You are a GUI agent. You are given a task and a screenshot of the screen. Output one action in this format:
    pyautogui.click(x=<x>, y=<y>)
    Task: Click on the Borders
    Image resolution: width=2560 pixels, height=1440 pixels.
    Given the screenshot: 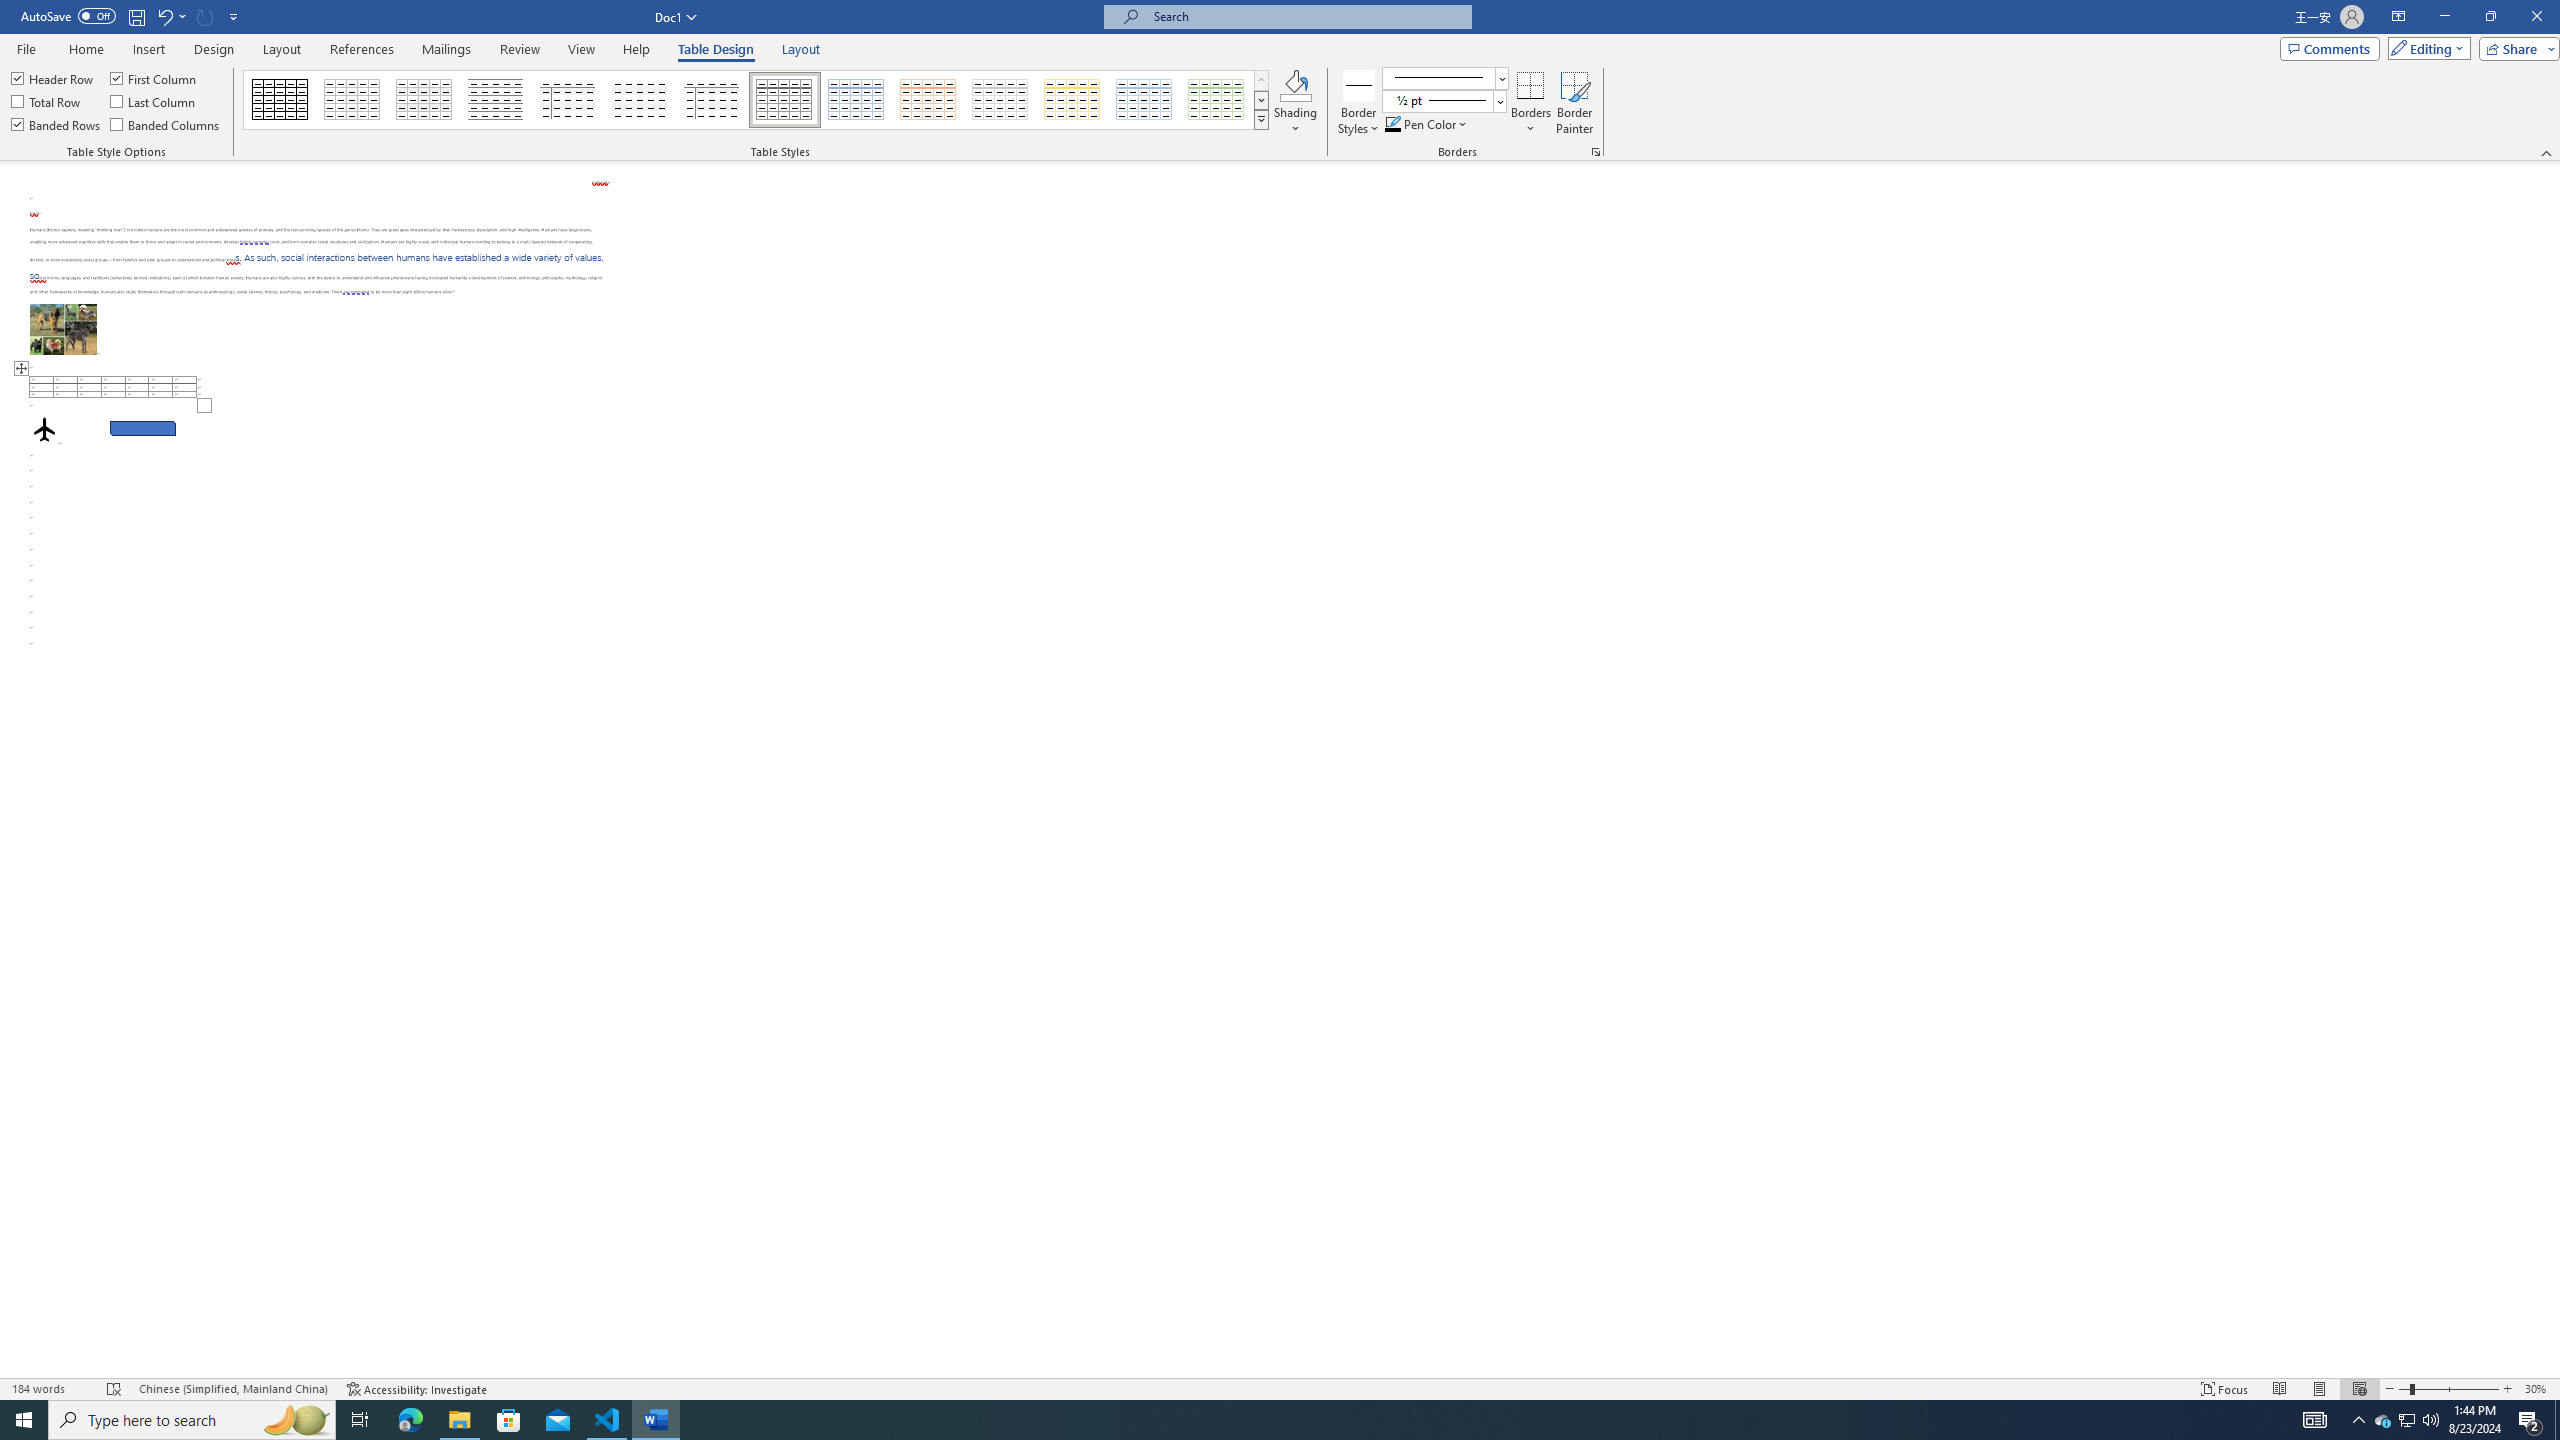 What is the action you would take?
    pyautogui.click(x=1530, y=103)
    